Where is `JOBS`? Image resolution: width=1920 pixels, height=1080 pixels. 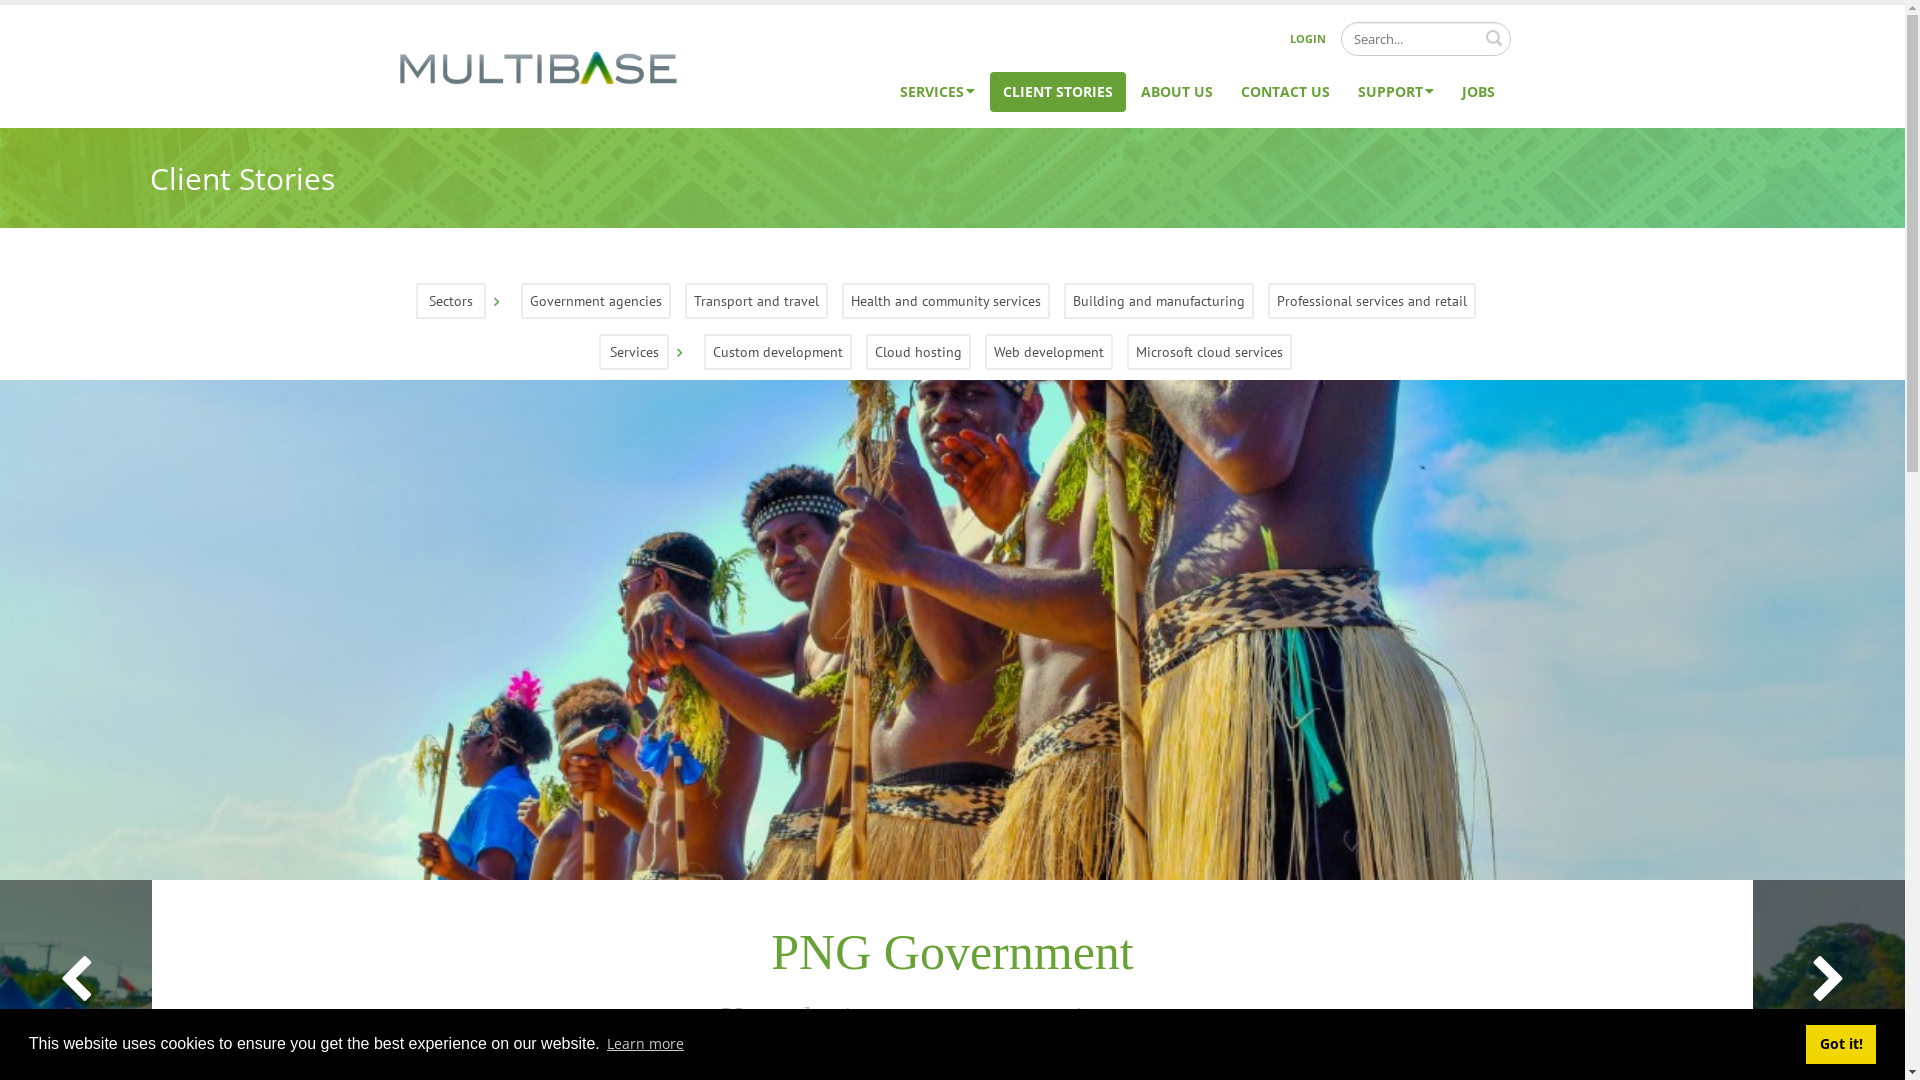 JOBS is located at coordinates (1478, 92).